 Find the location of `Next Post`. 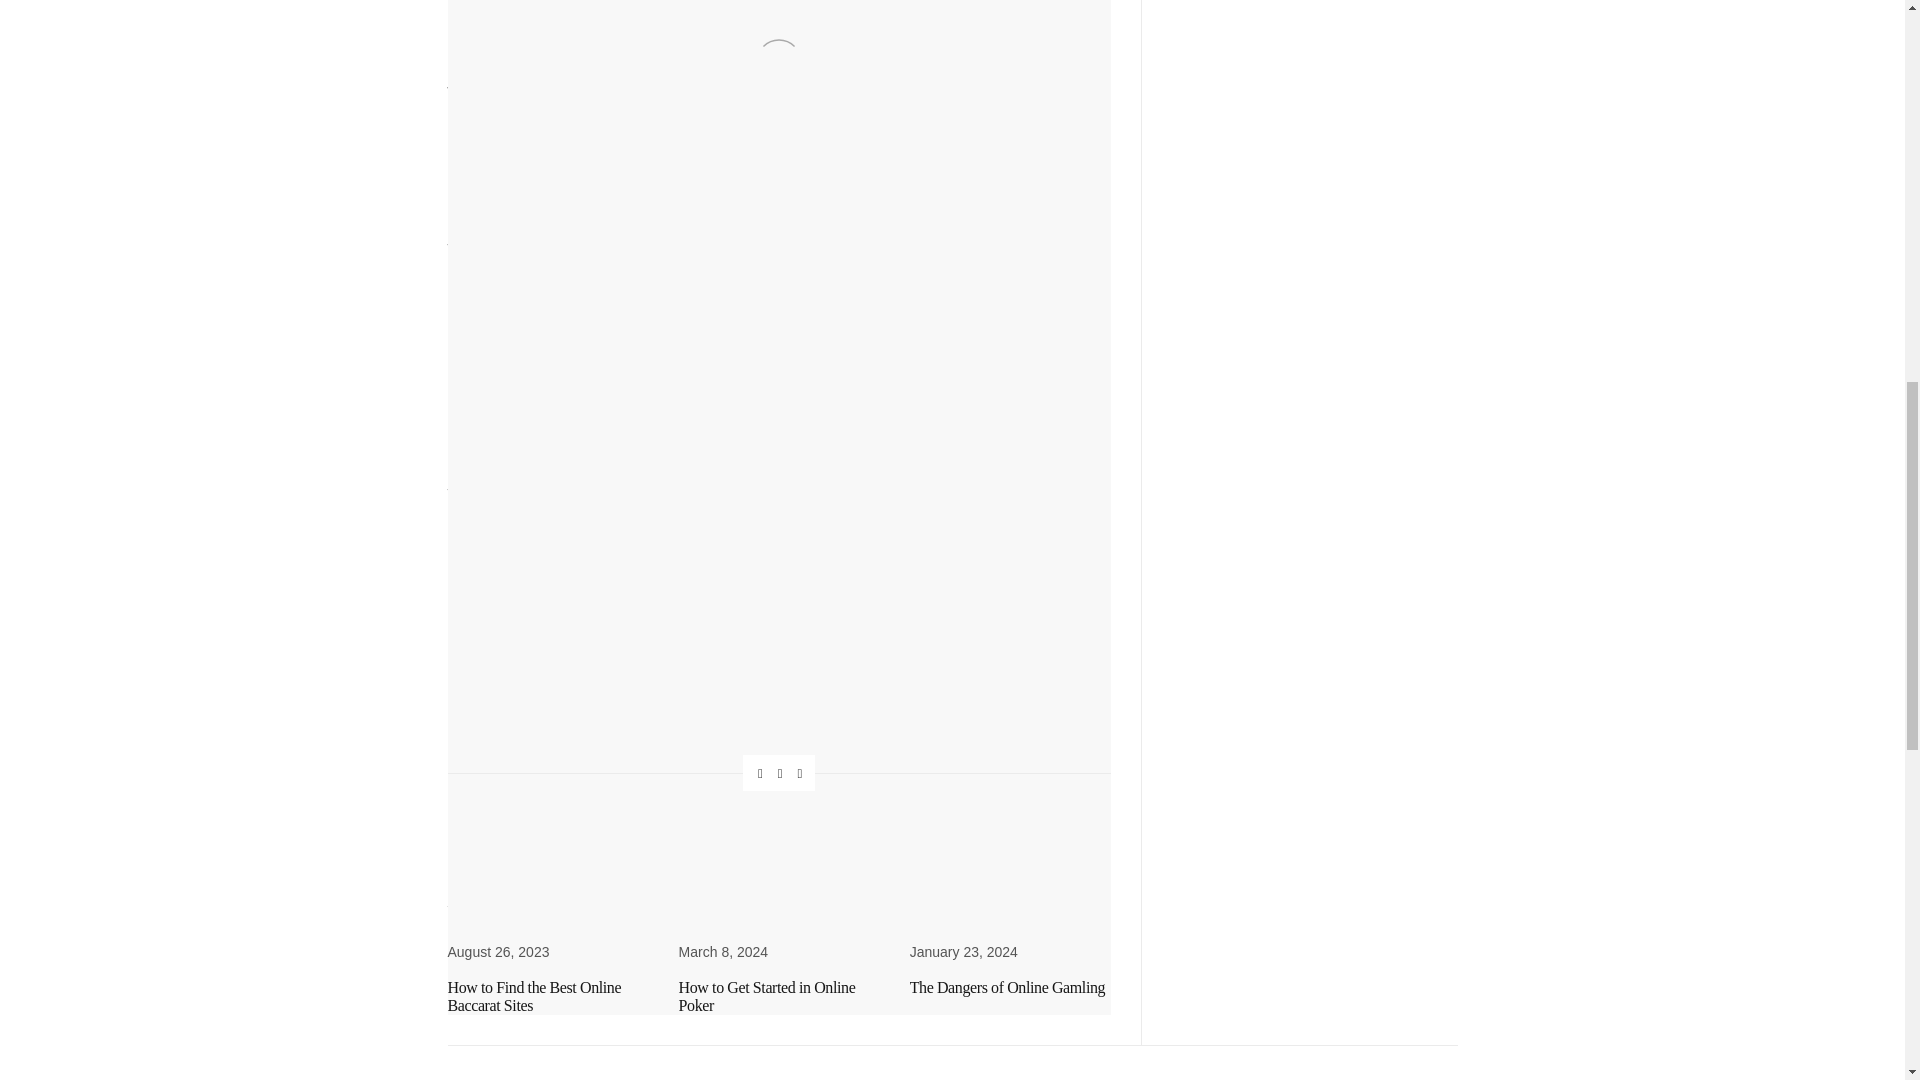

Next Post is located at coordinates (944, 847).